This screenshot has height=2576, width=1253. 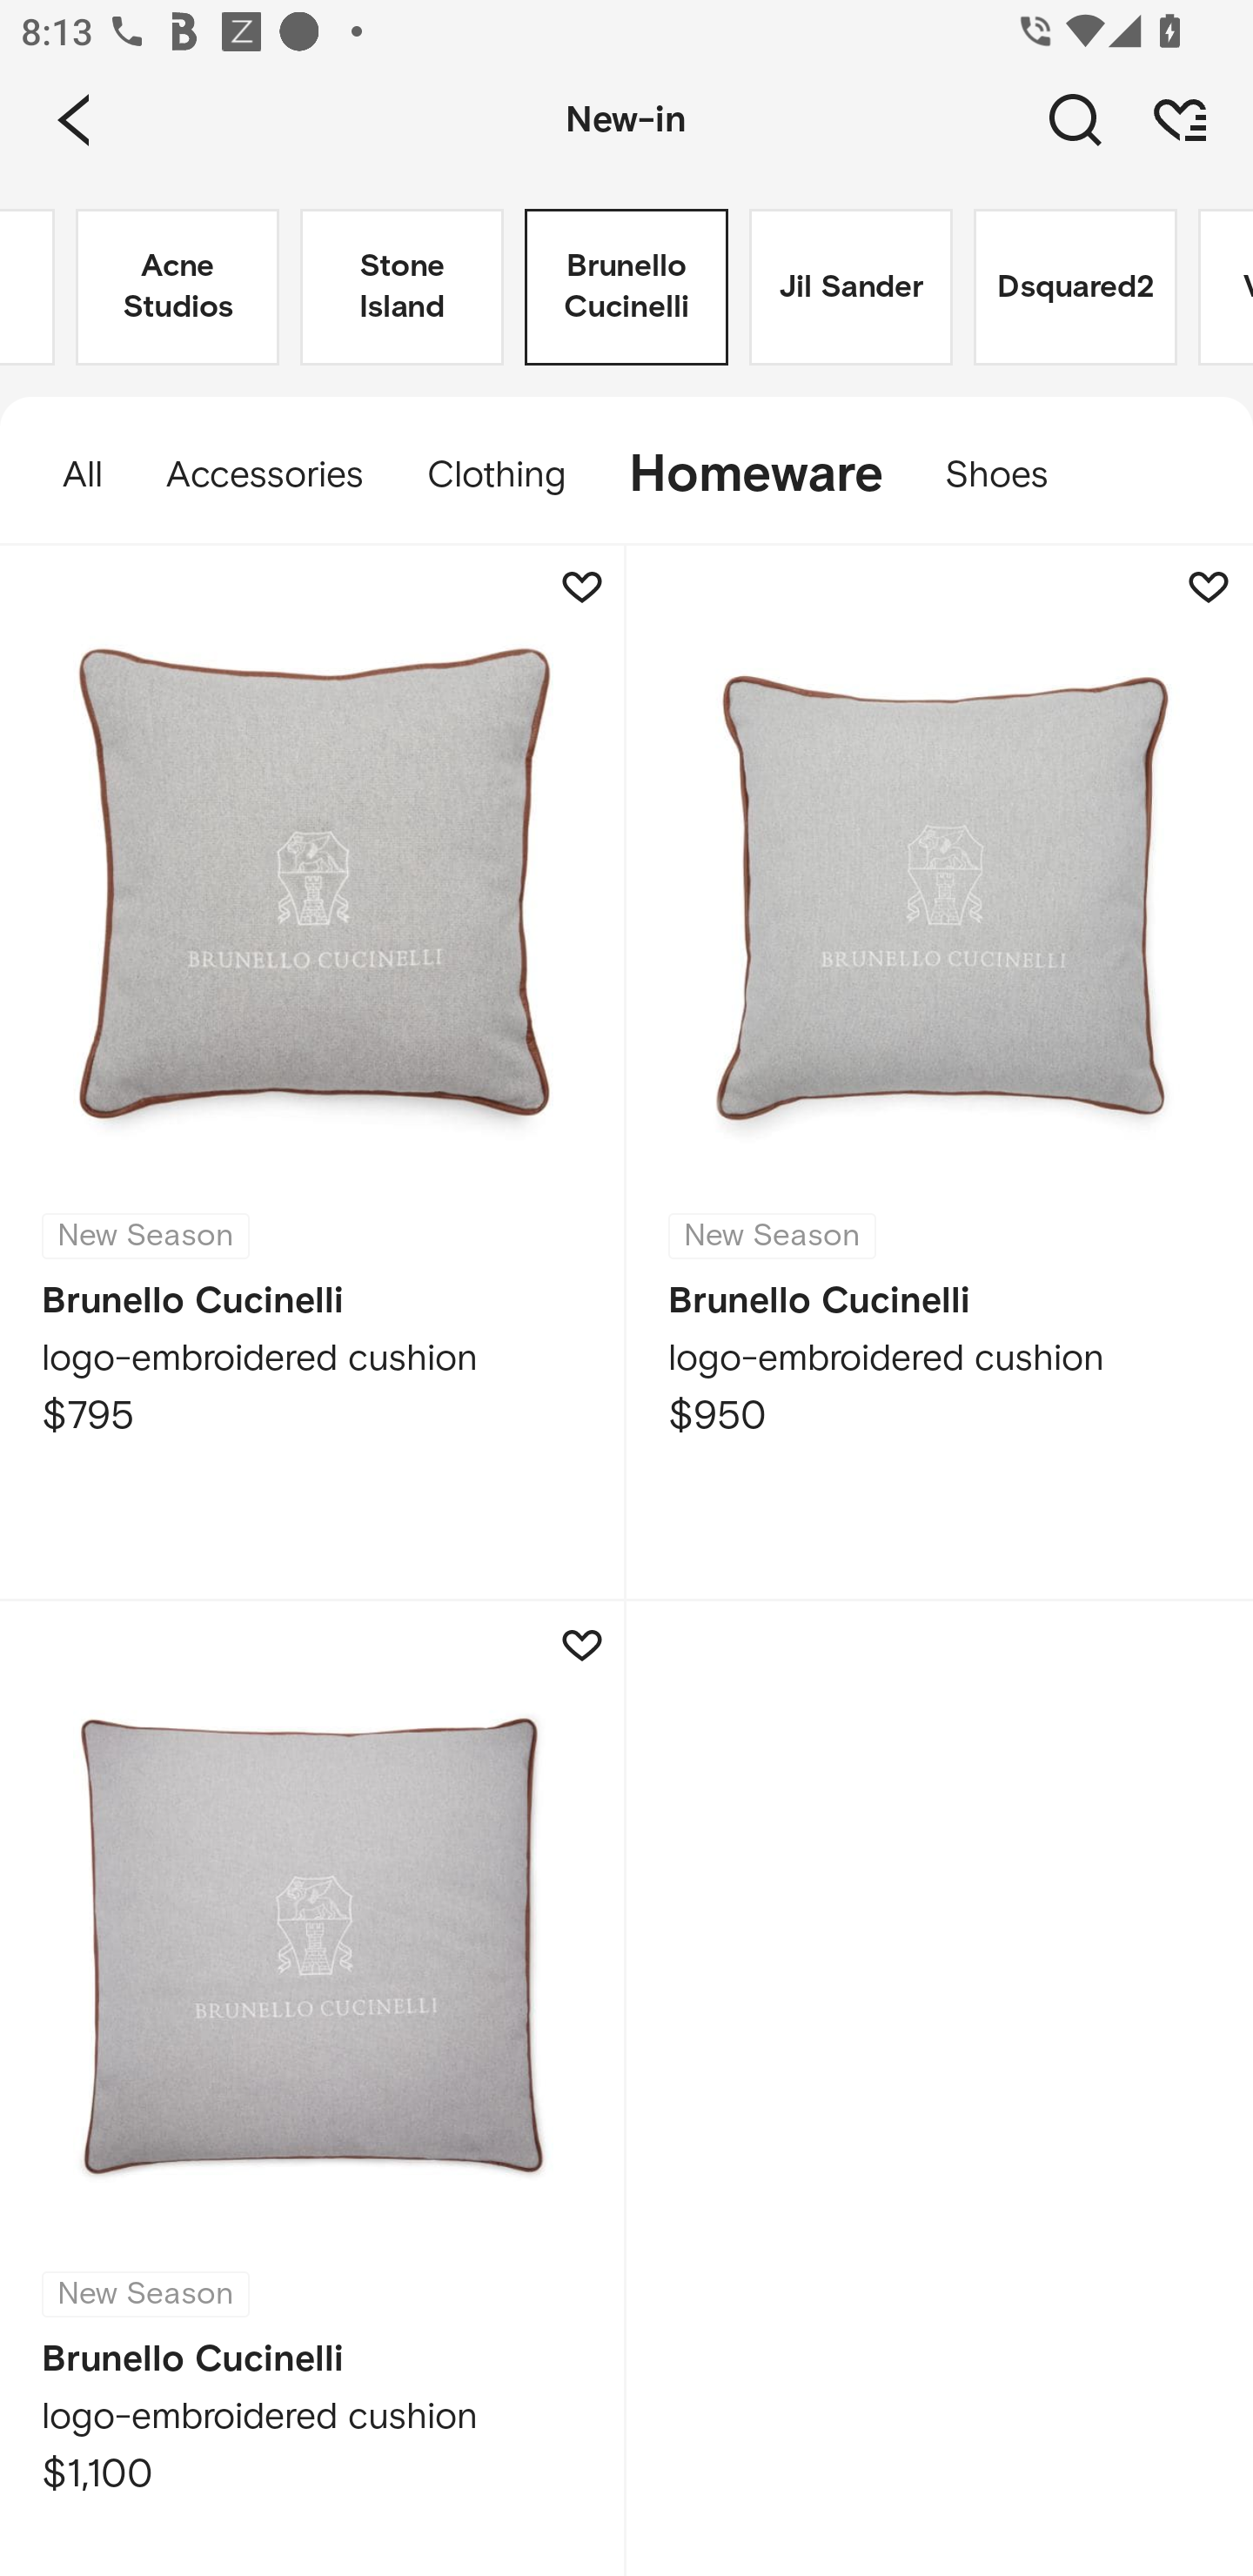 I want to click on Acne Studios, so click(x=178, y=287).